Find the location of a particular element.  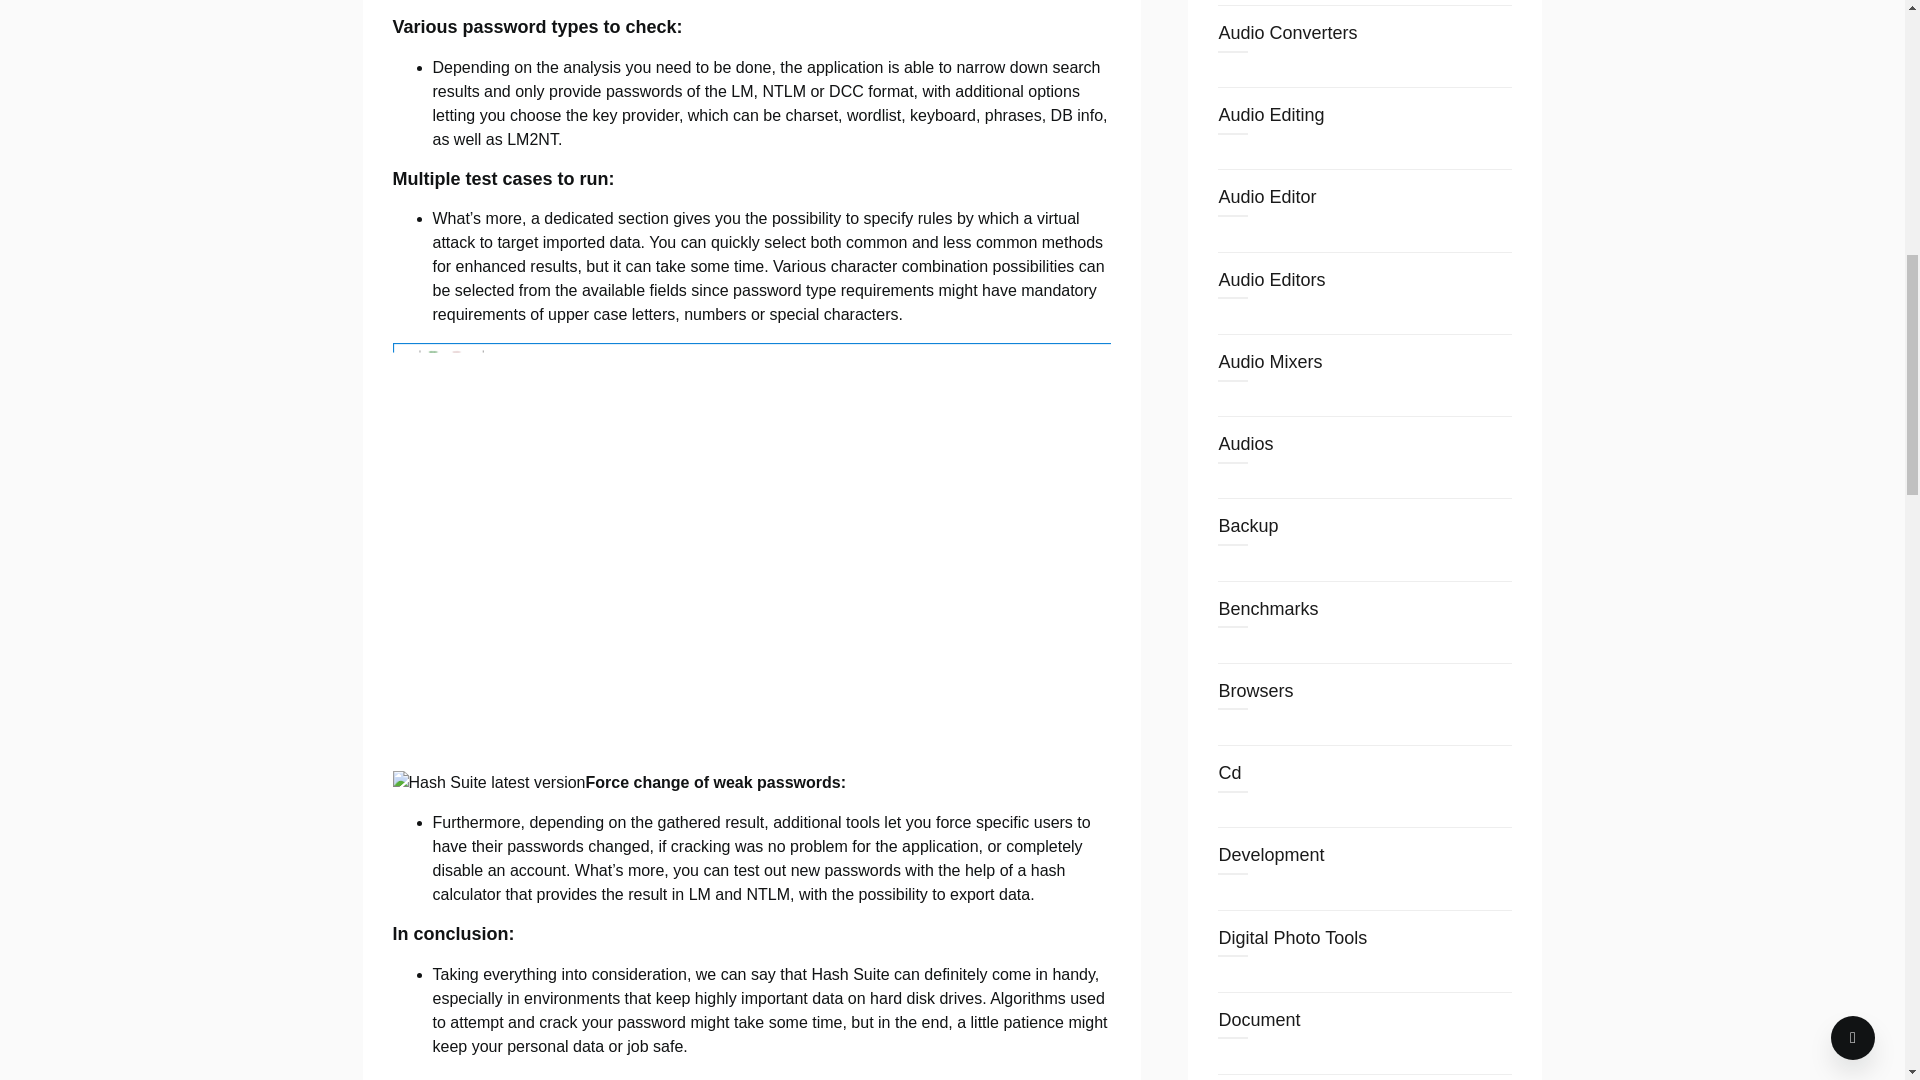

Backup is located at coordinates (1248, 526).